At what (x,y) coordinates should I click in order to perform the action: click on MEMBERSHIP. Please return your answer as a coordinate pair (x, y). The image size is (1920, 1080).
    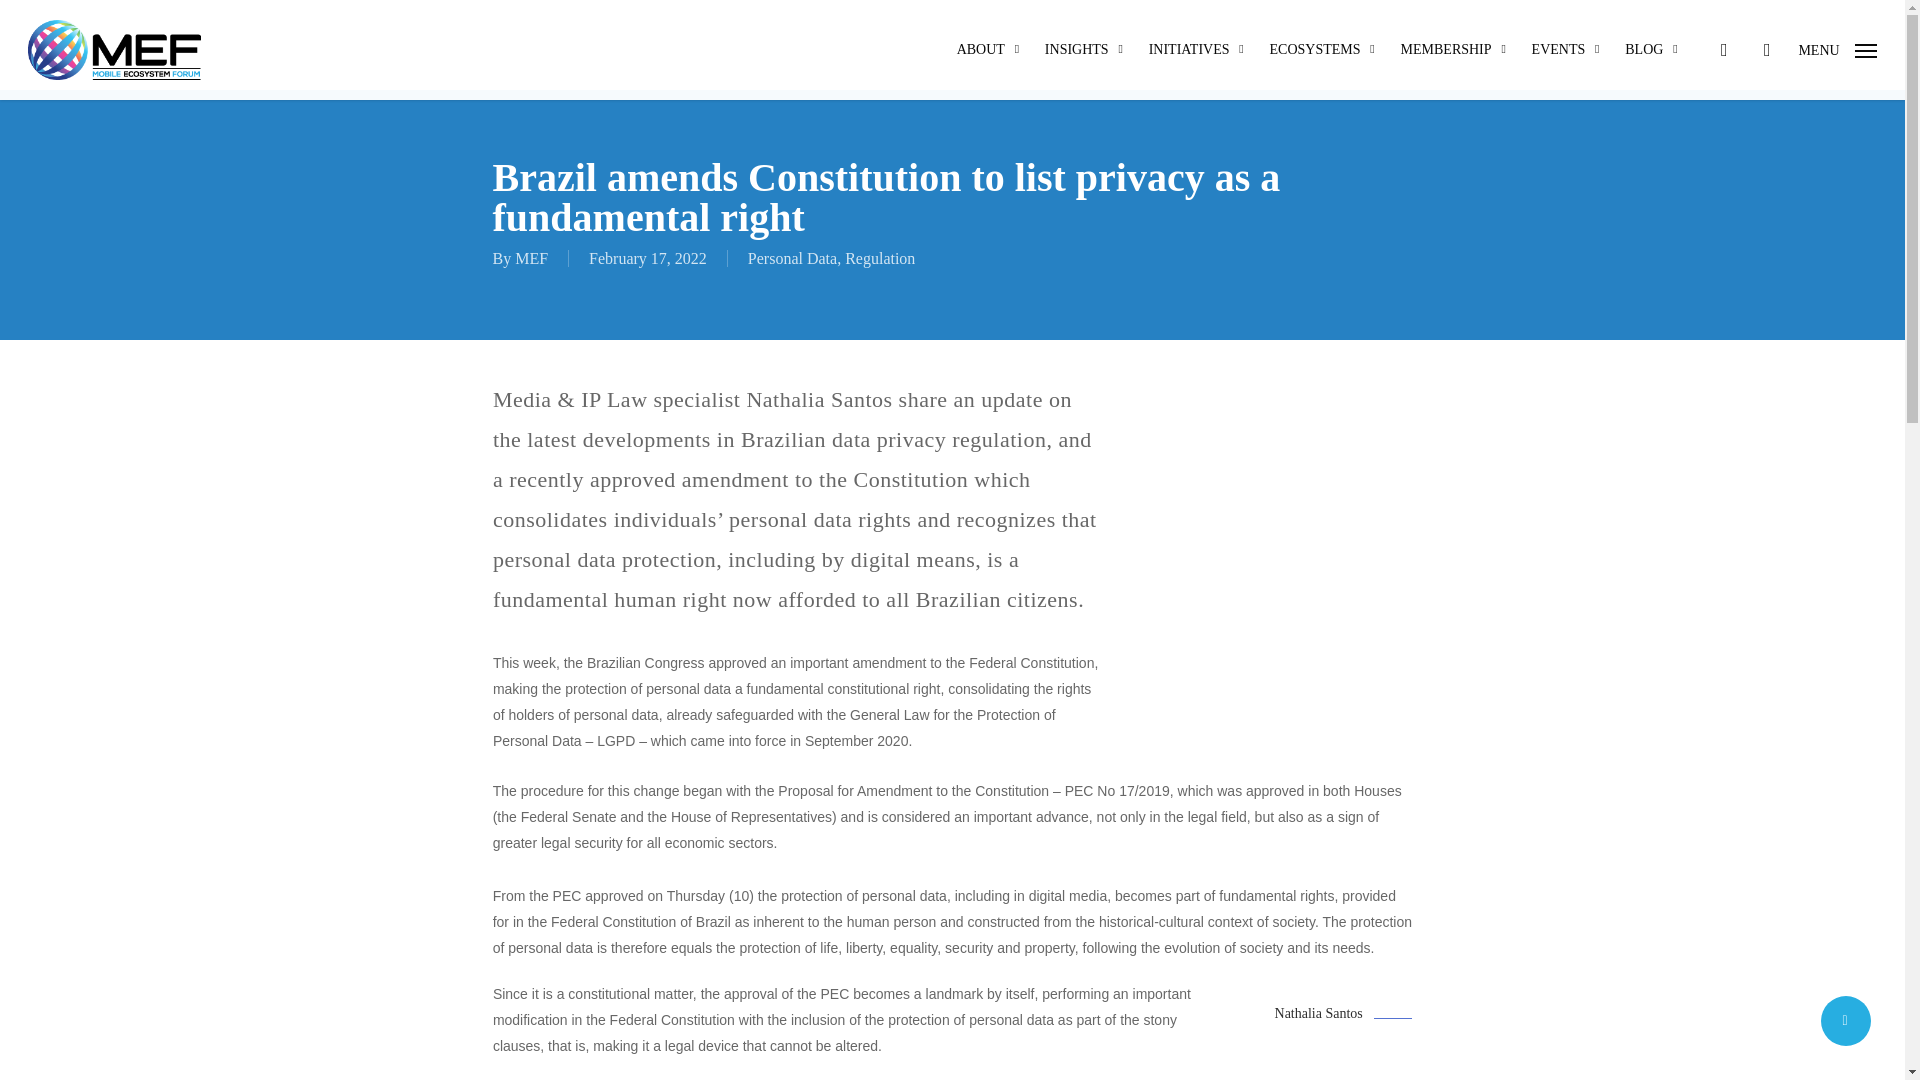
    Looking at the image, I should click on (1456, 50).